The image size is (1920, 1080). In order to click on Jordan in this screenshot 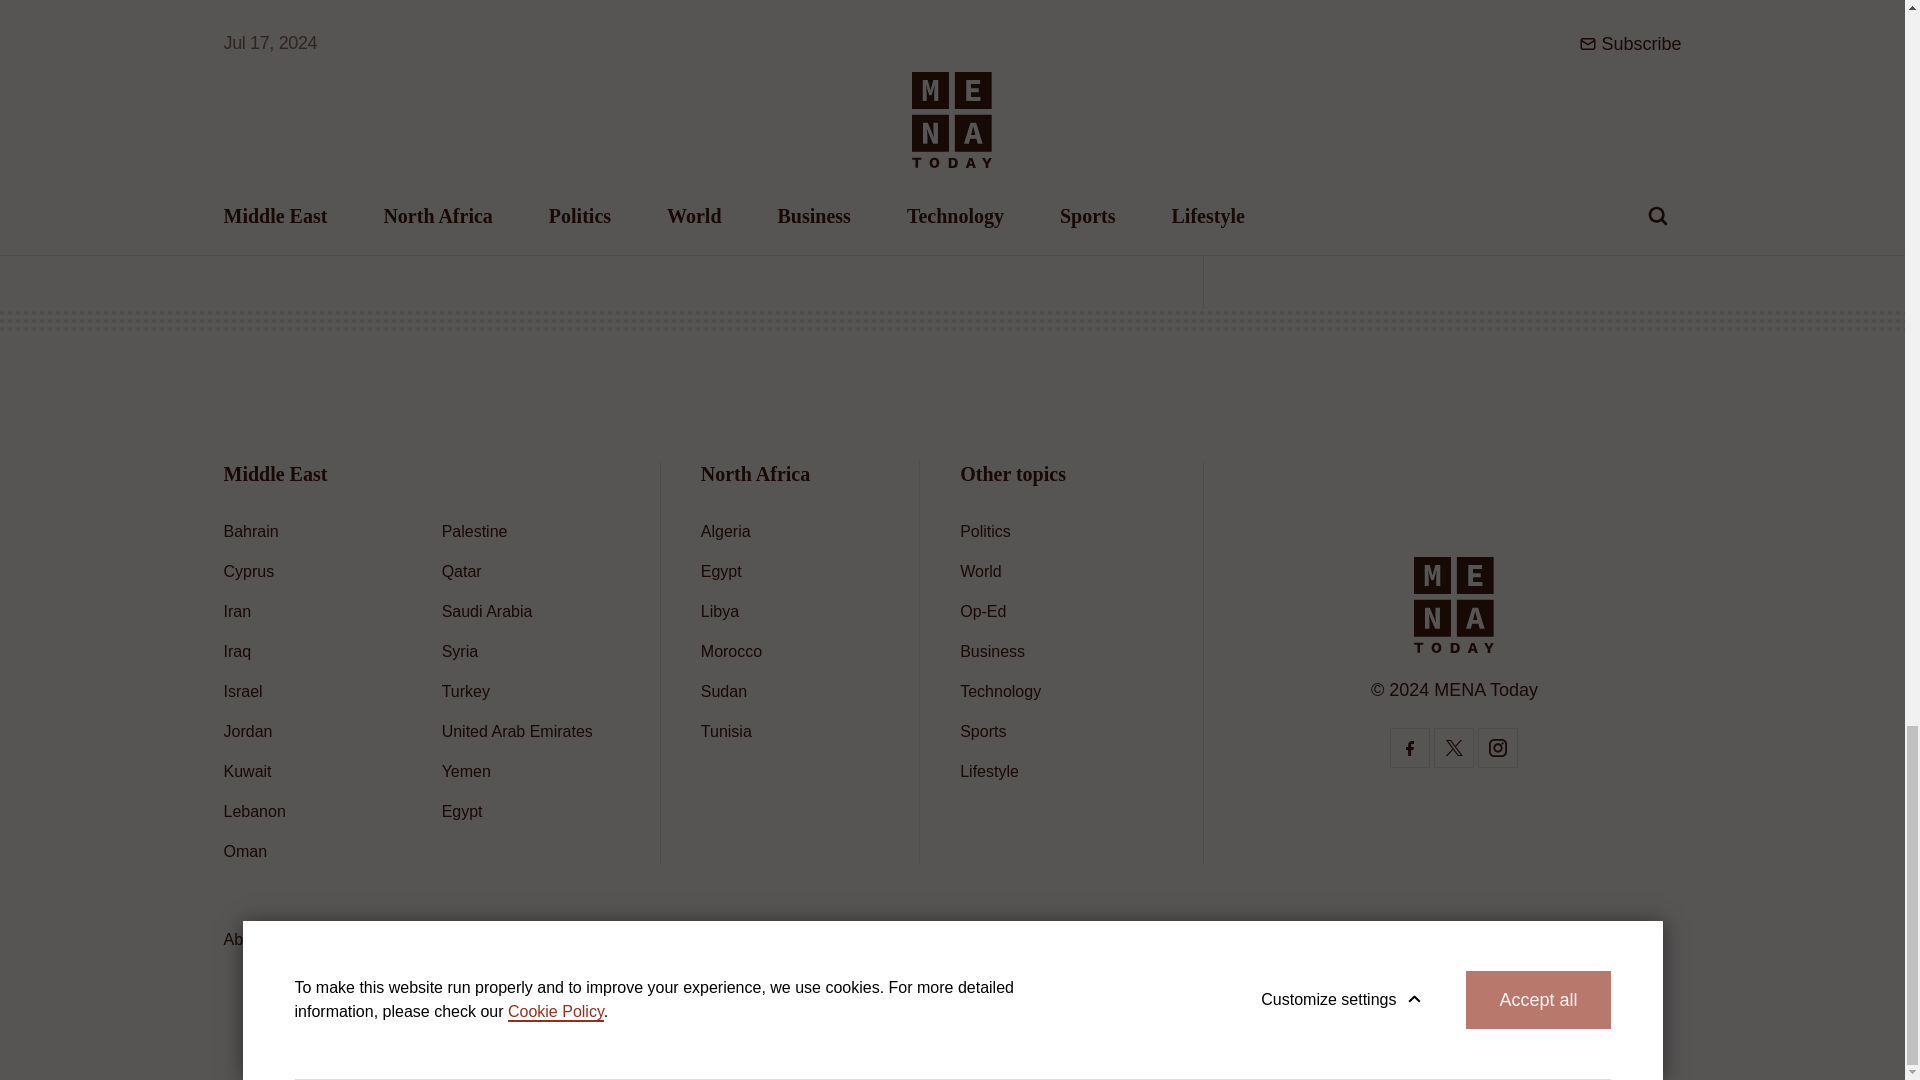, I will do `click(248, 730)`.